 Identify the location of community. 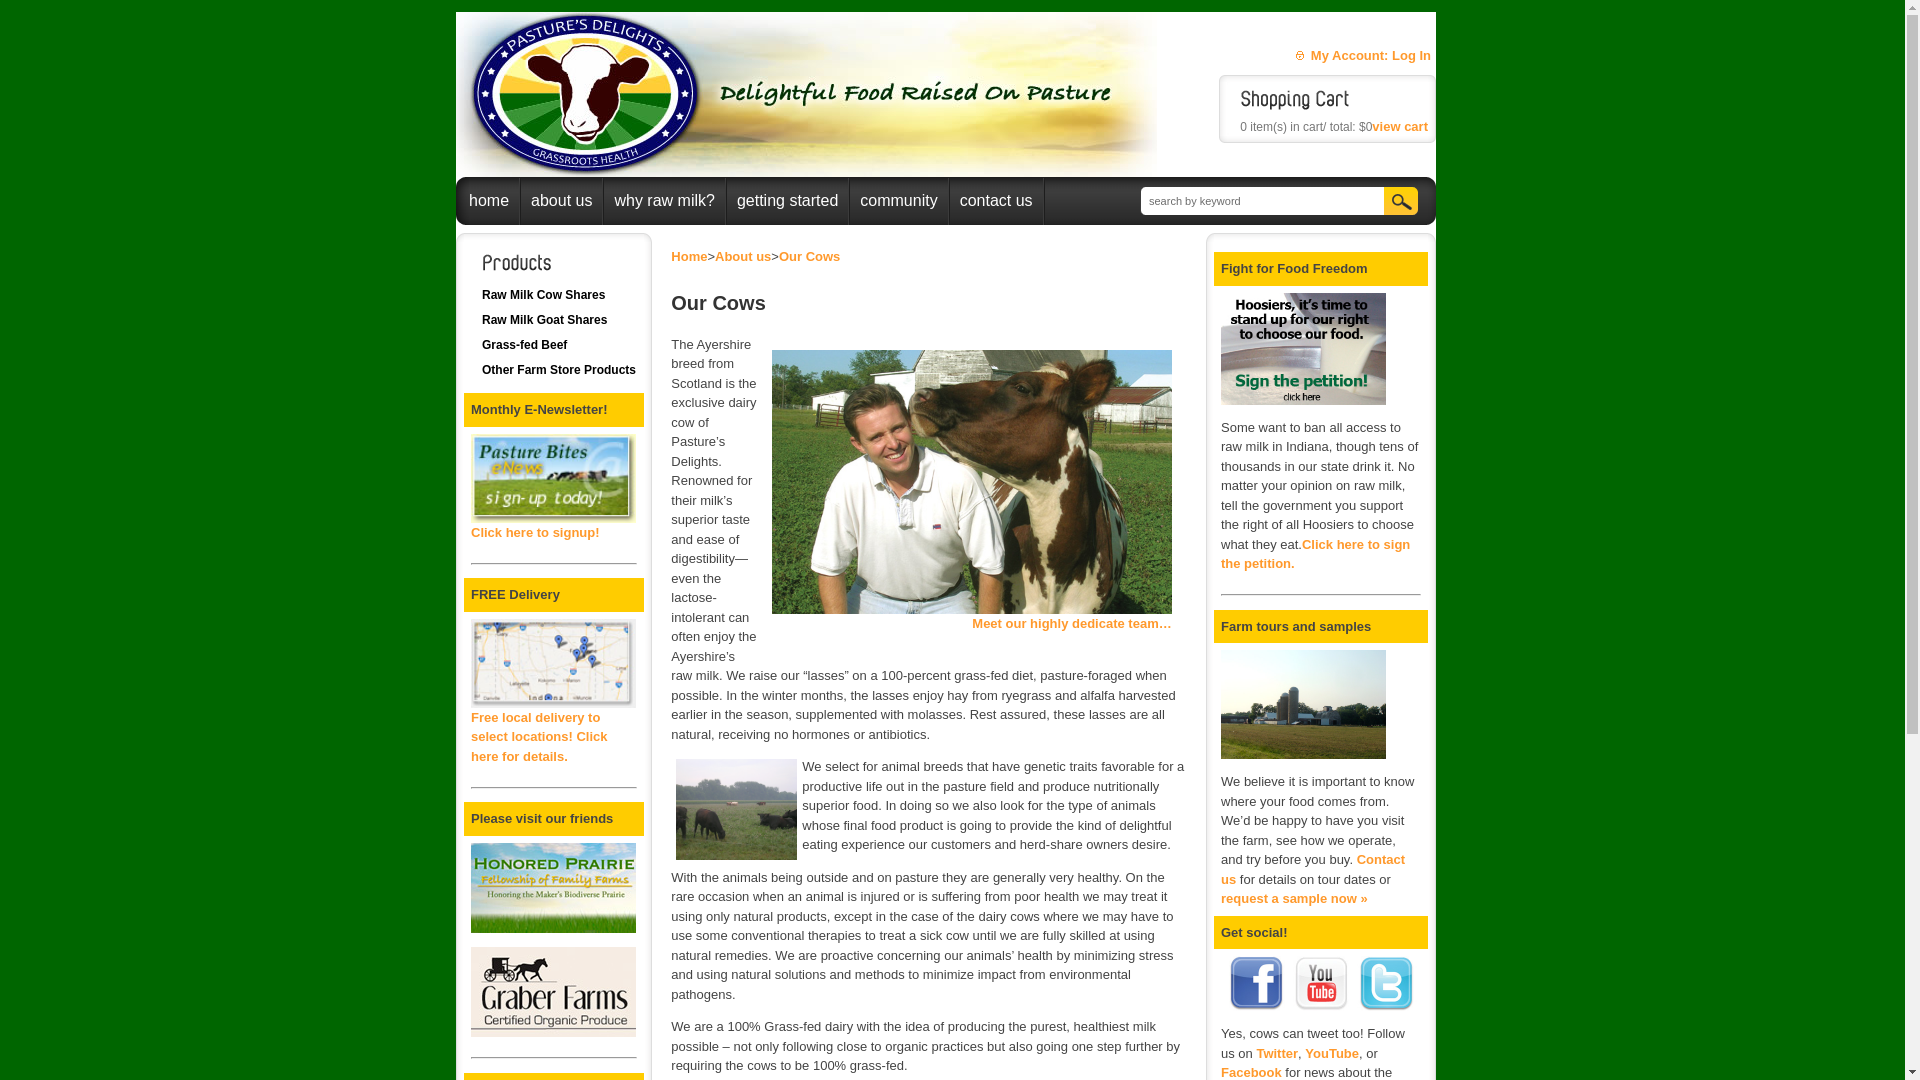
(898, 200).